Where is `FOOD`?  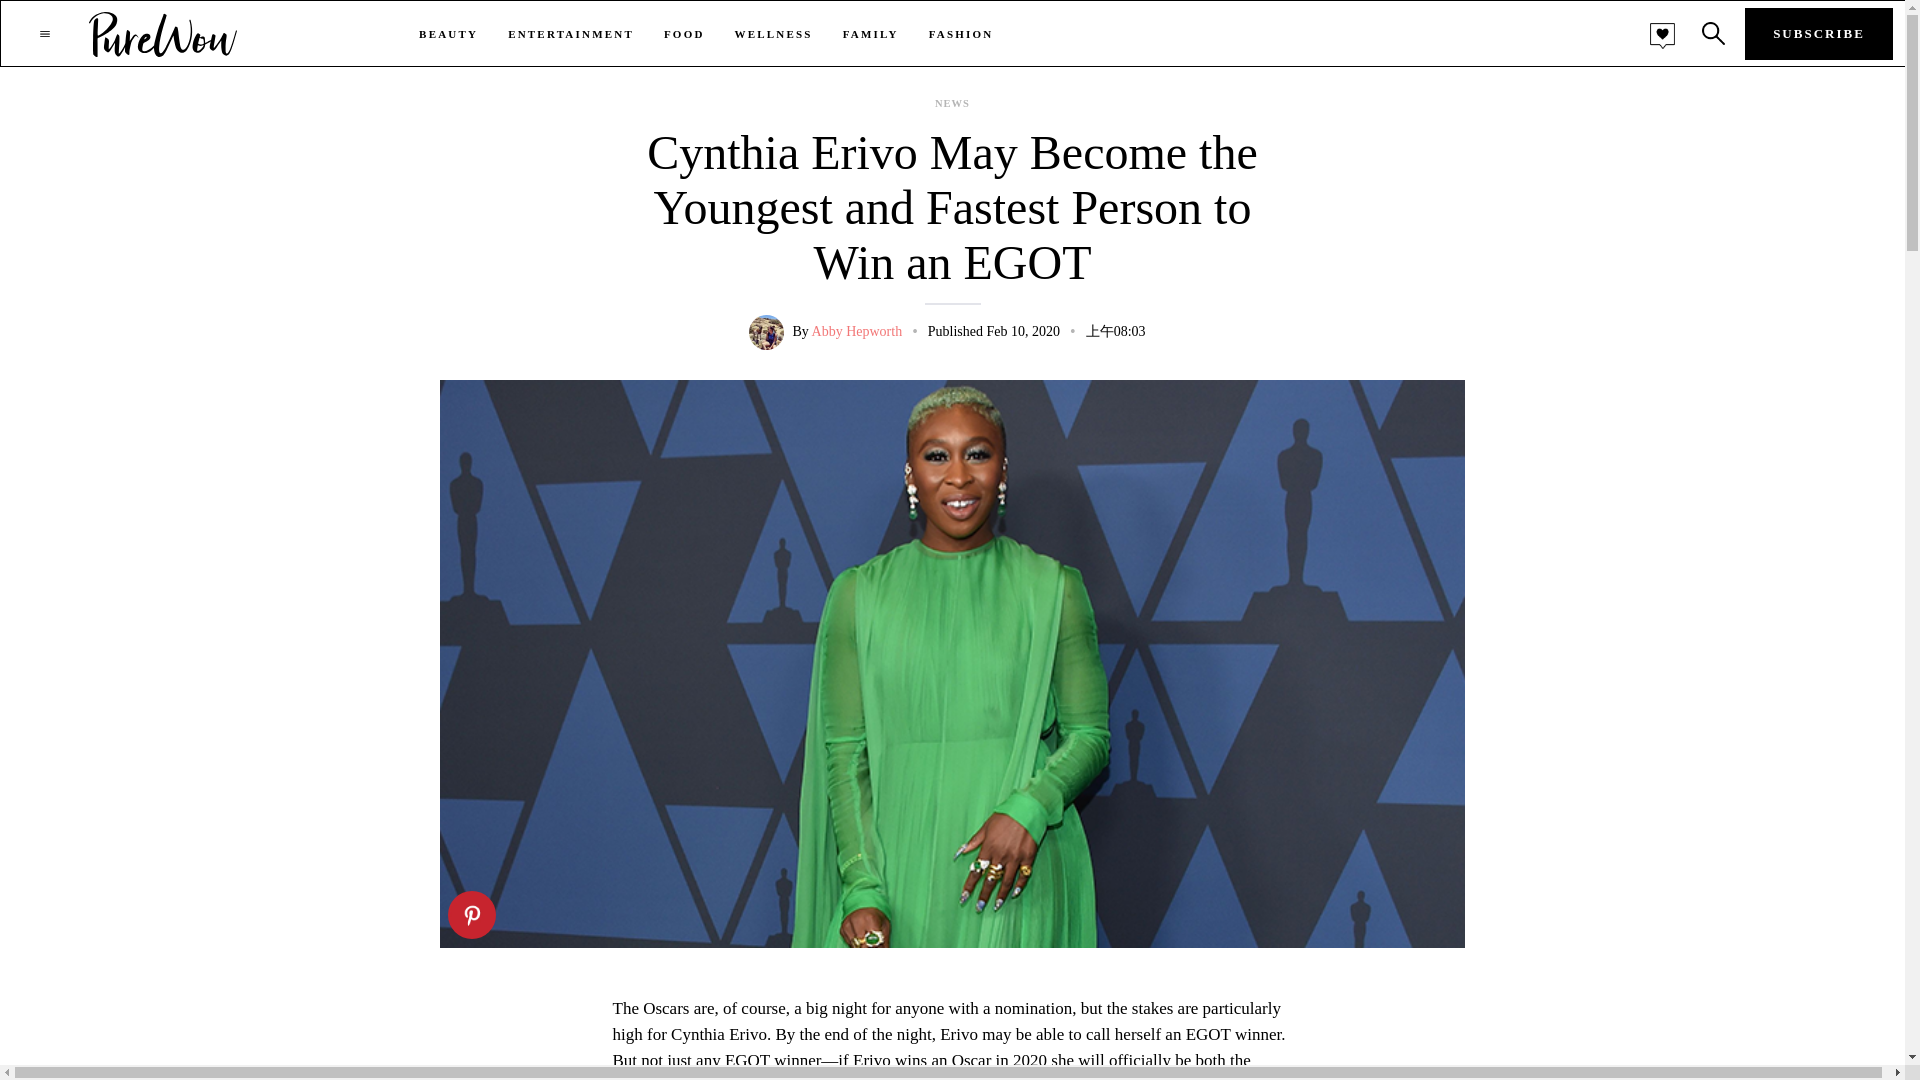 FOOD is located at coordinates (684, 34).